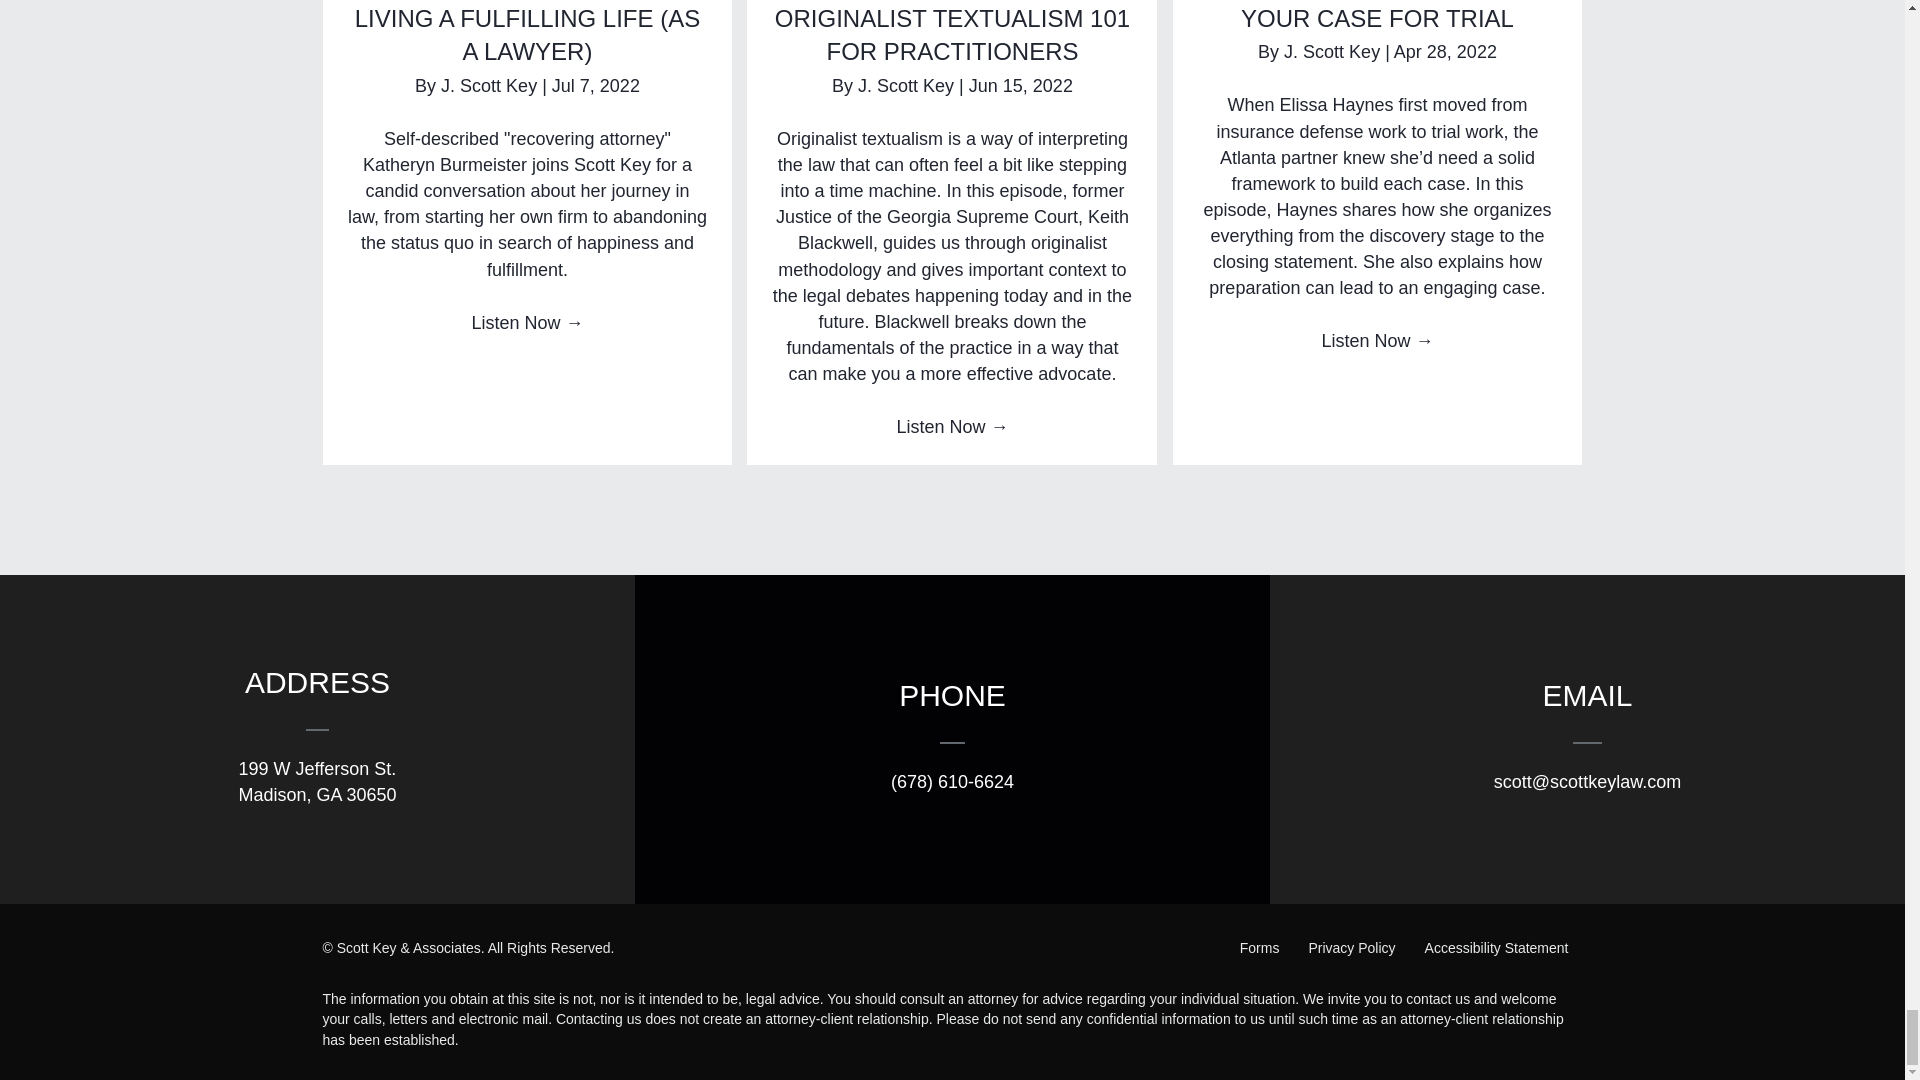 Image resolution: width=1920 pixels, height=1080 pixels. What do you see at coordinates (1376, 340) in the screenshot?
I see `Read More` at bounding box center [1376, 340].